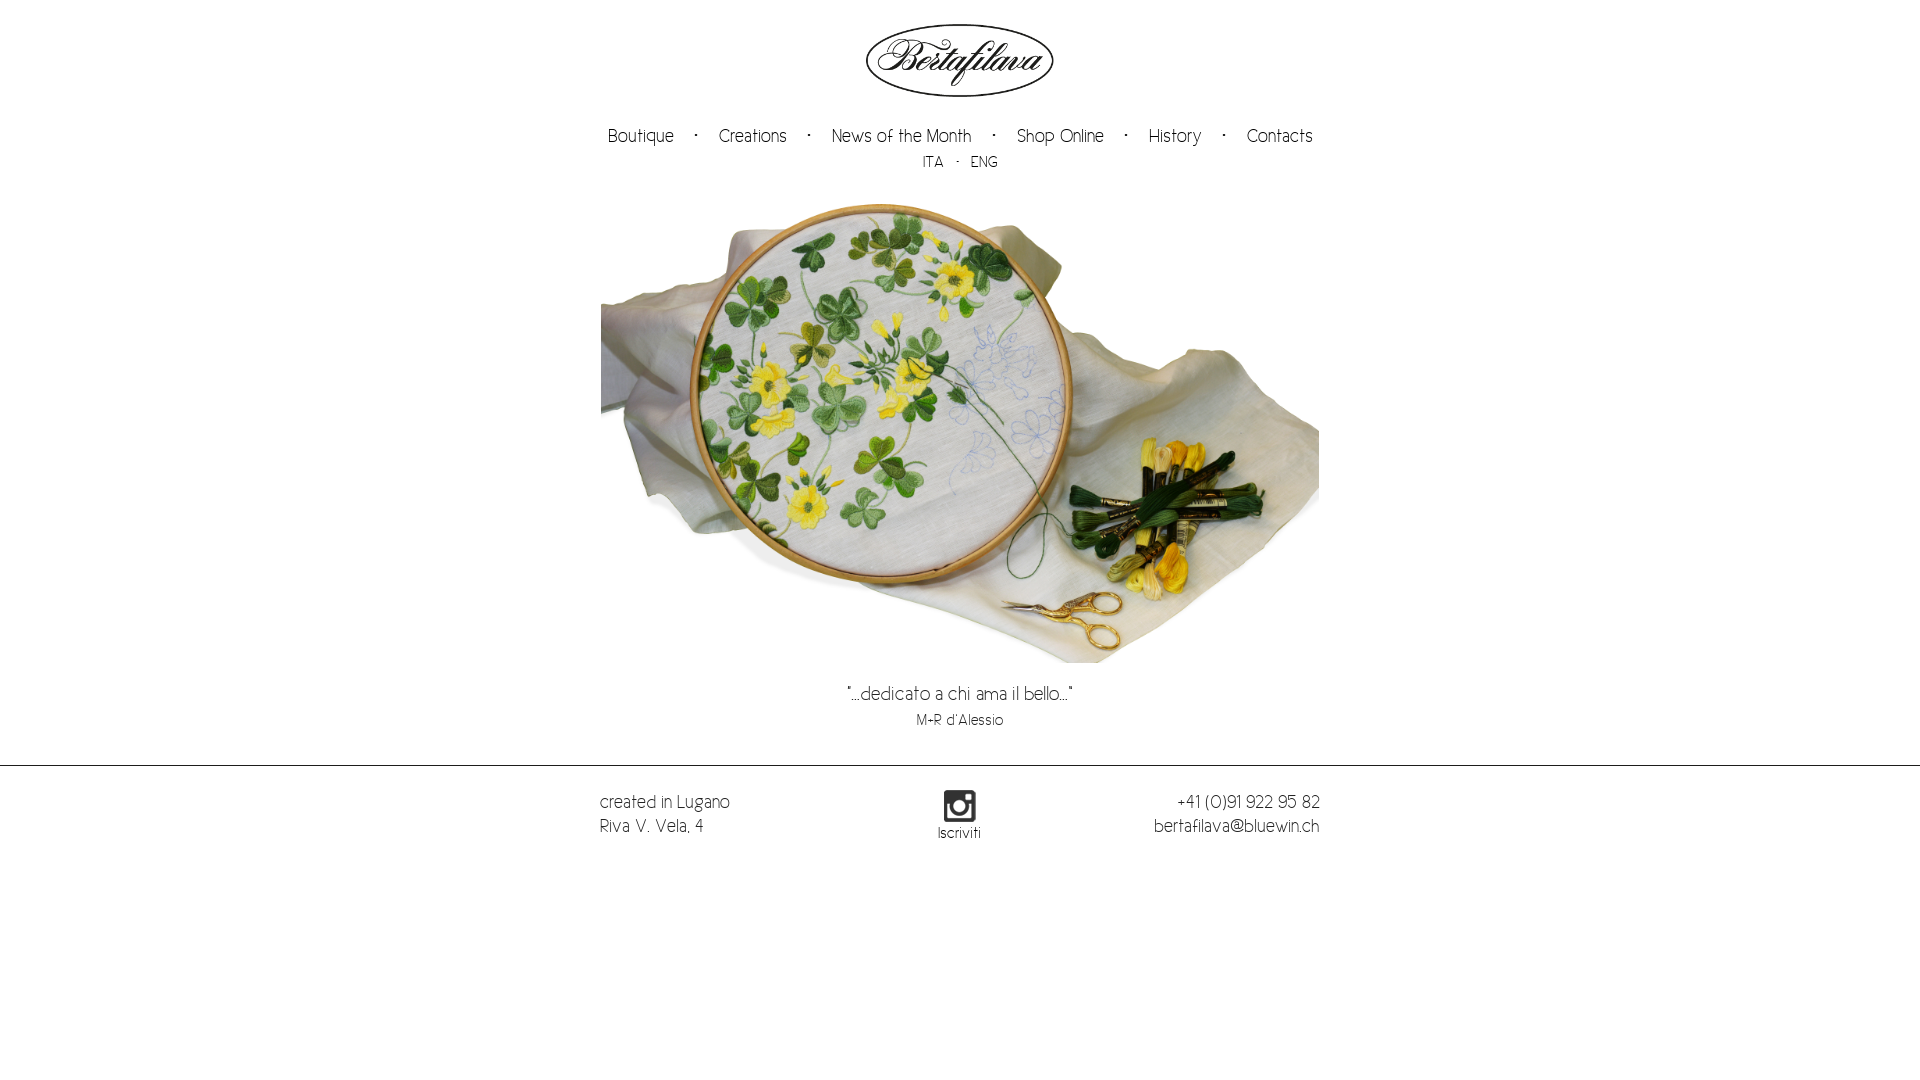 The width and height of the screenshot is (1920, 1080). I want to click on Boutique, so click(641, 136).